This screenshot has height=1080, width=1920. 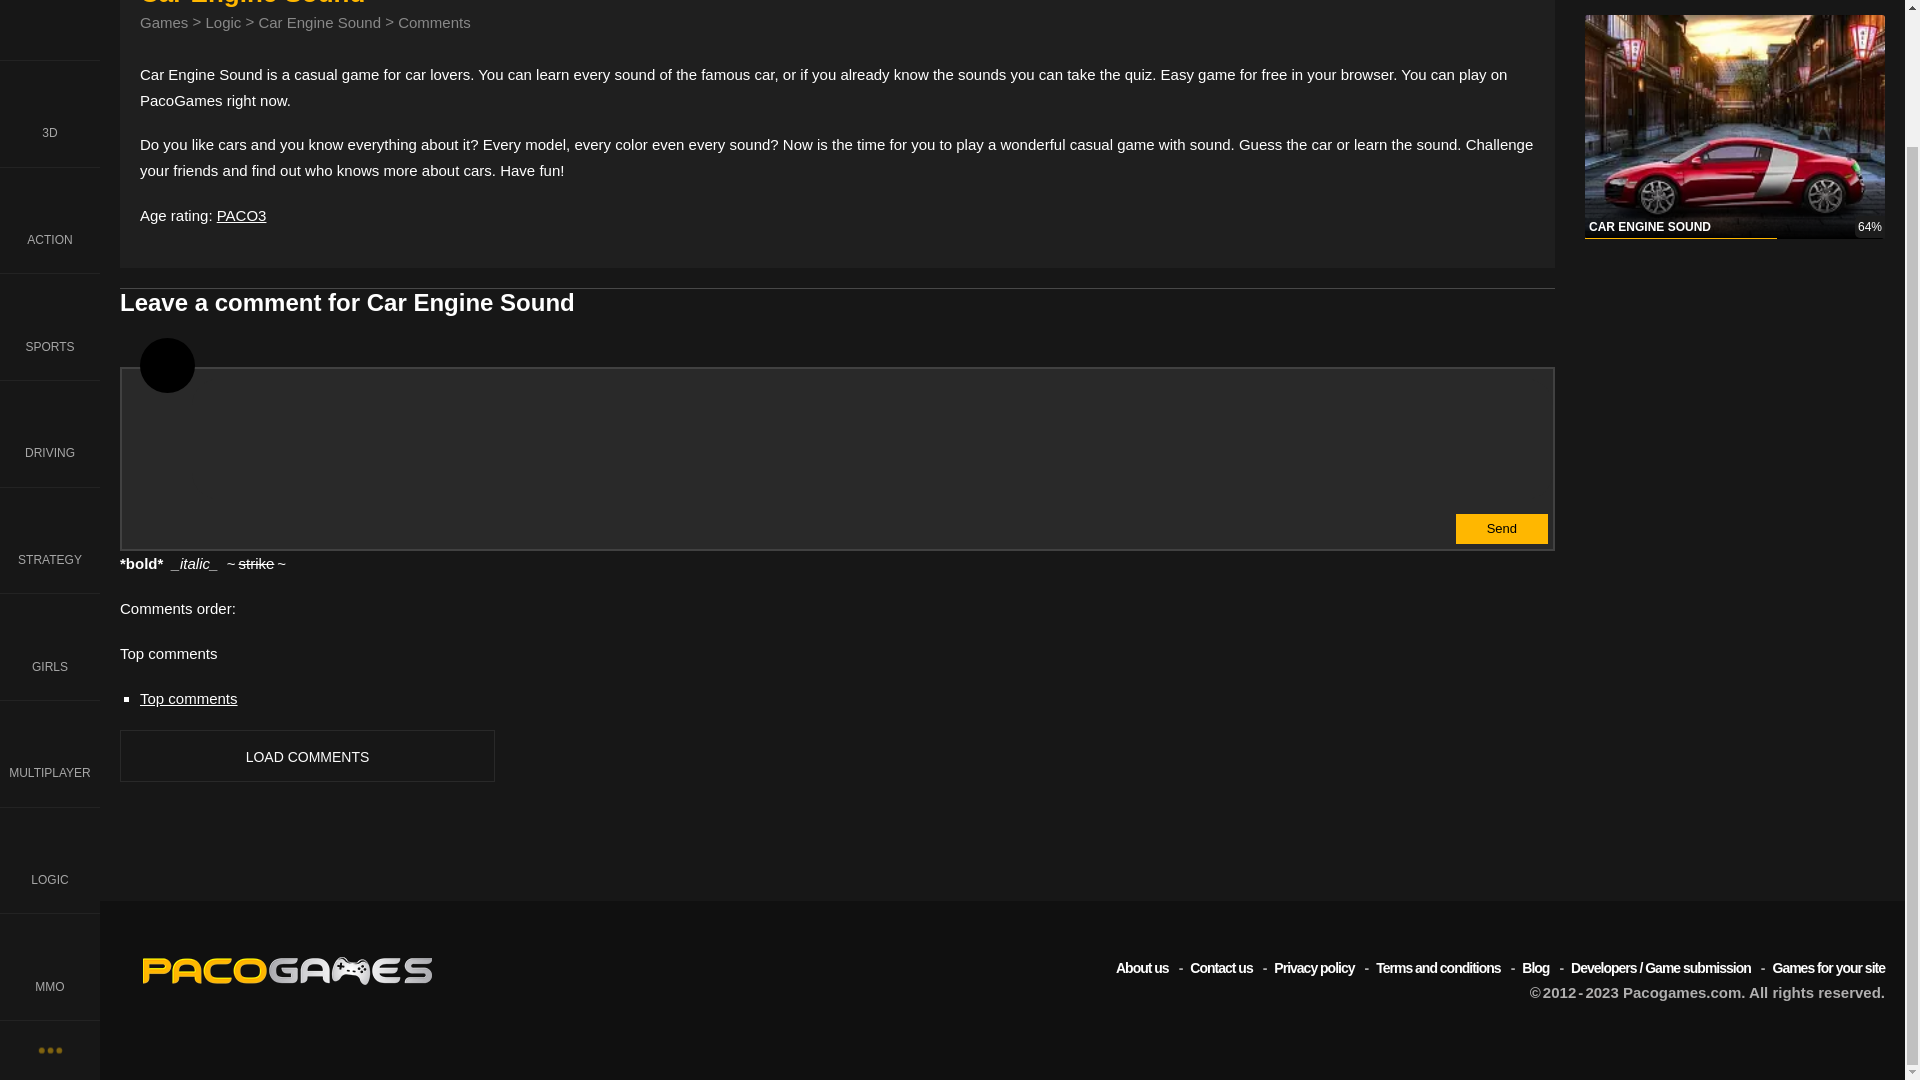 What do you see at coordinates (434, 22) in the screenshot?
I see `Comments` at bounding box center [434, 22].